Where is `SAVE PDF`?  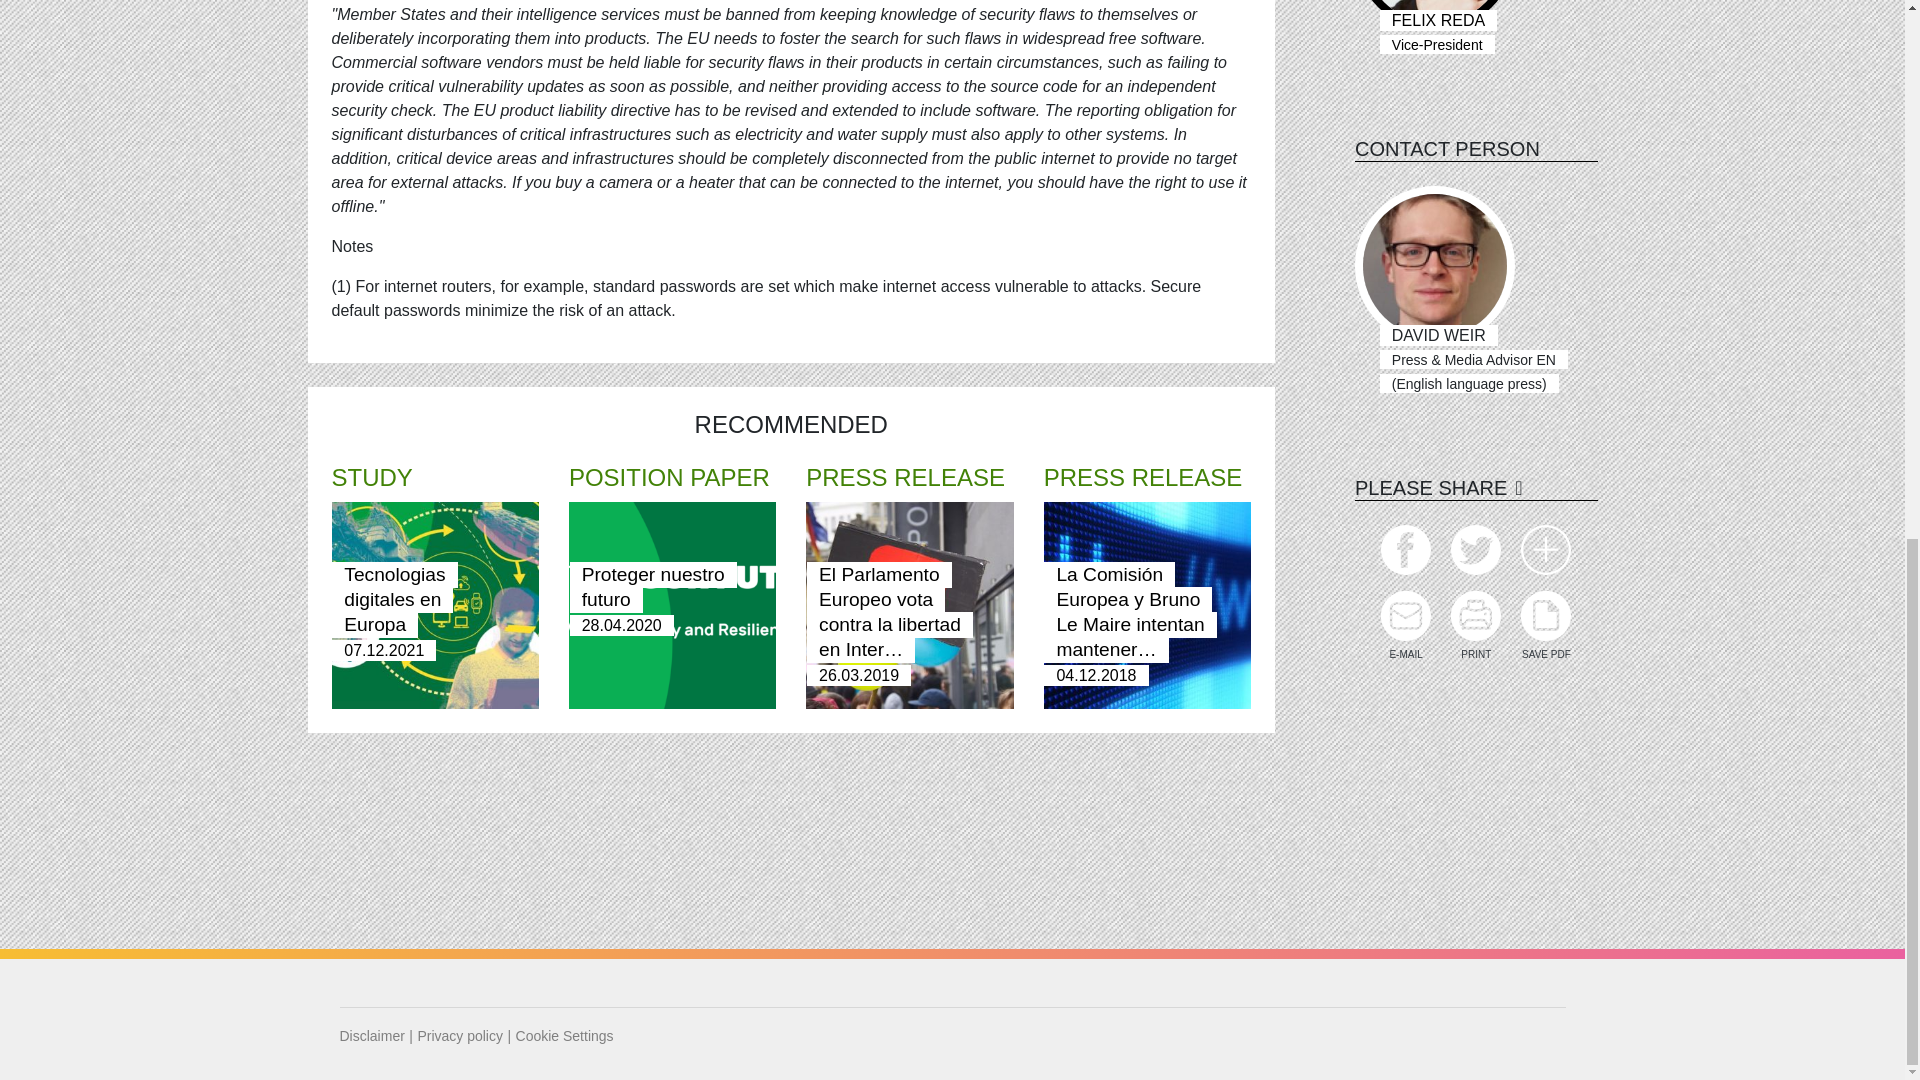
SAVE PDF is located at coordinates (1545, 626).